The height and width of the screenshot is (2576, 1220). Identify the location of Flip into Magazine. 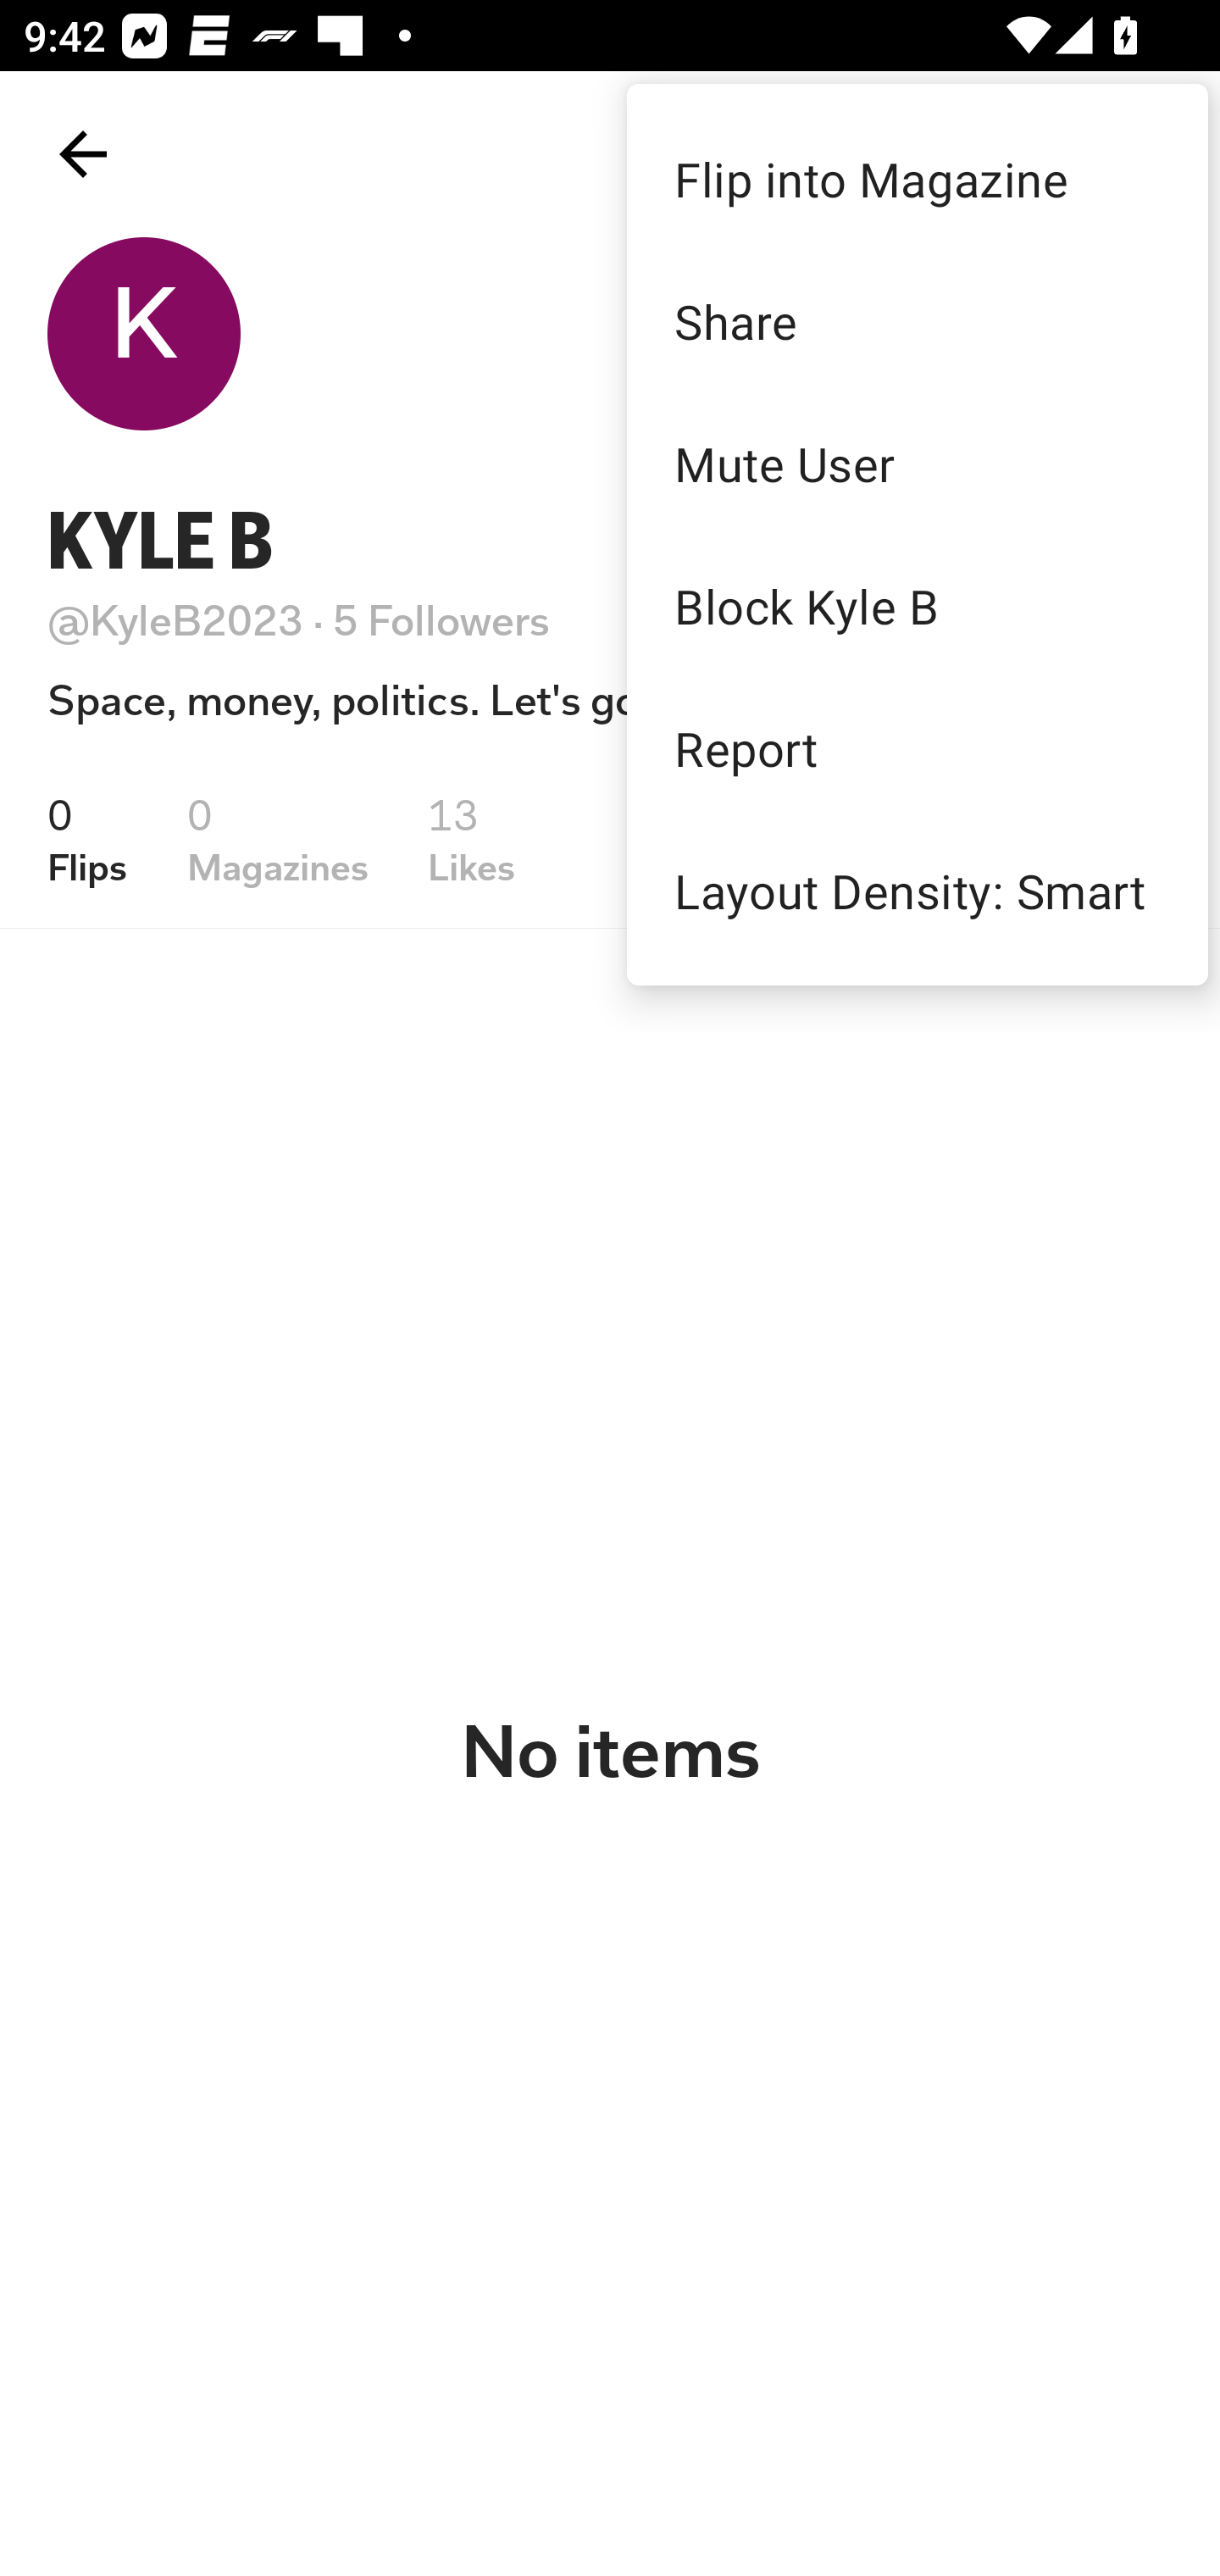
(917, 178).